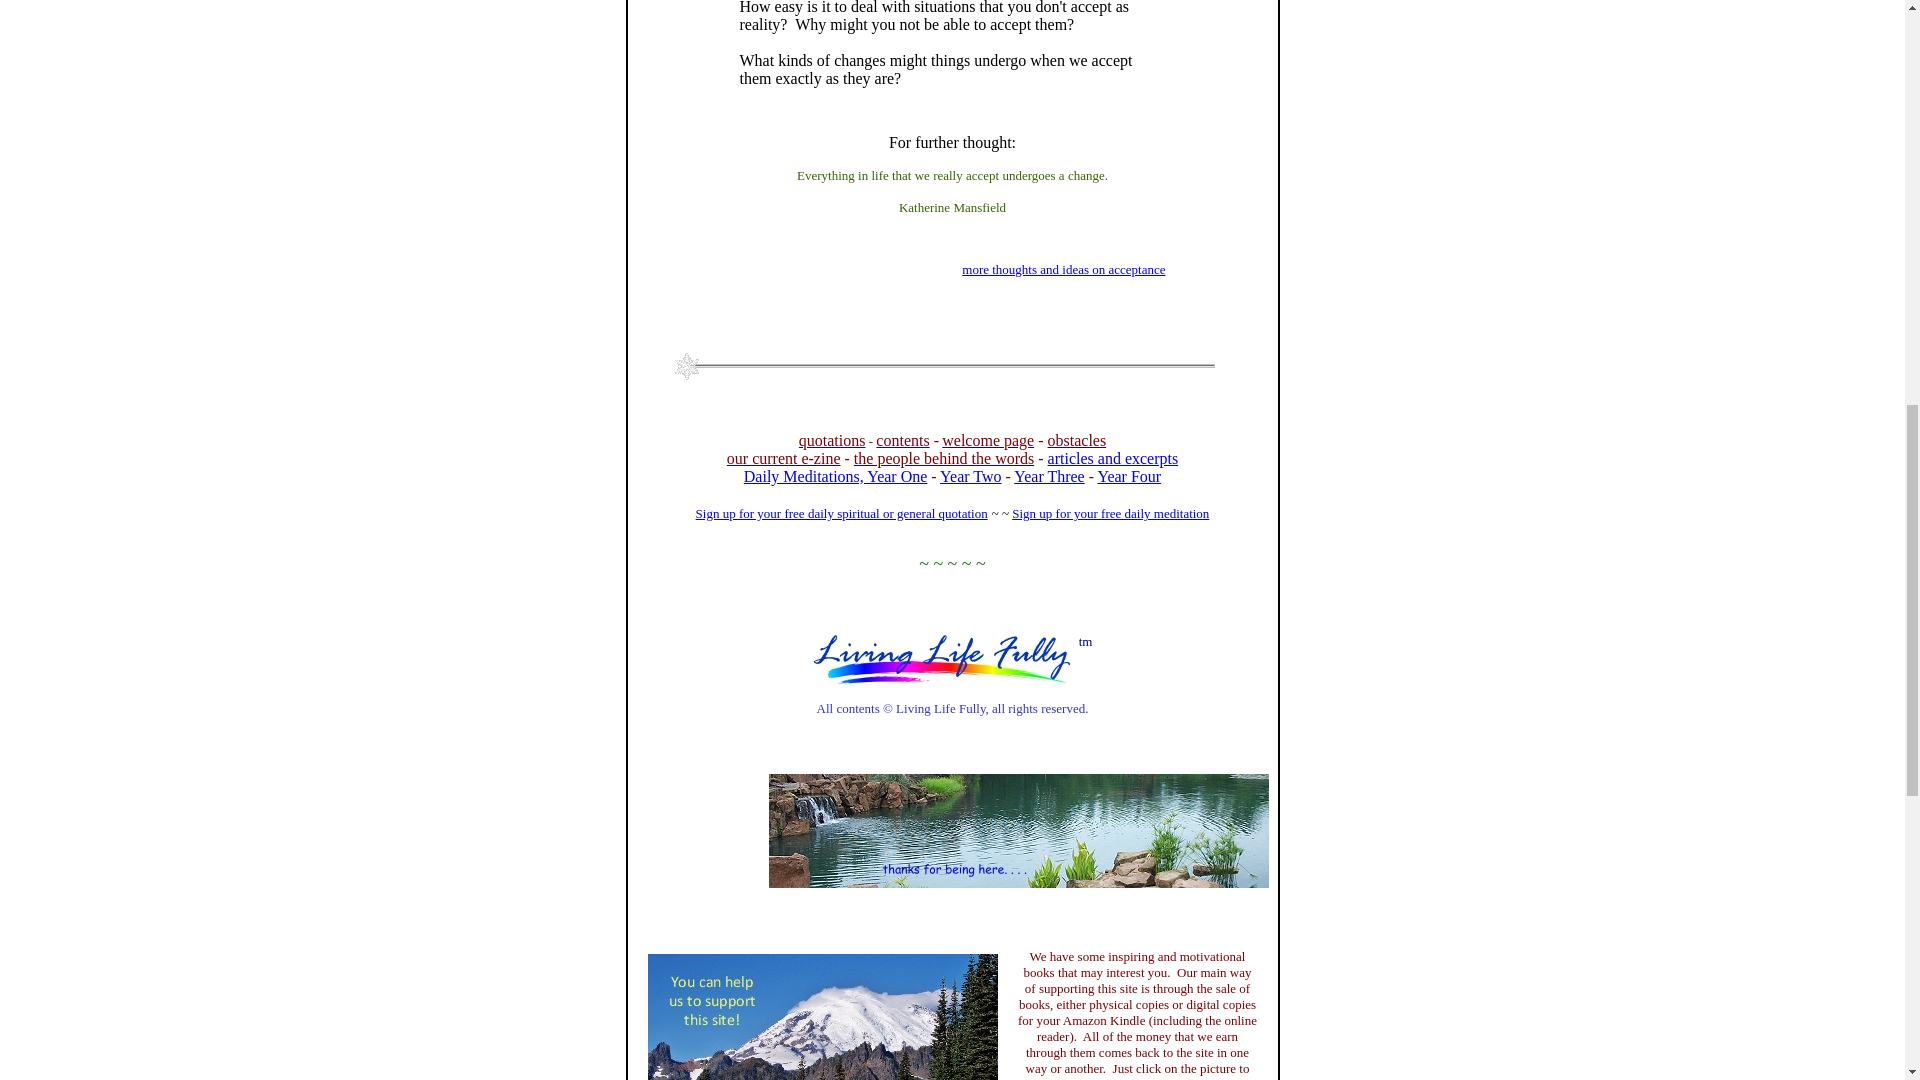  What do you see at coordinates (836, 476) in the screenshot?
I see `Daily Meditations, Year One` at bounding box center [836, 476].